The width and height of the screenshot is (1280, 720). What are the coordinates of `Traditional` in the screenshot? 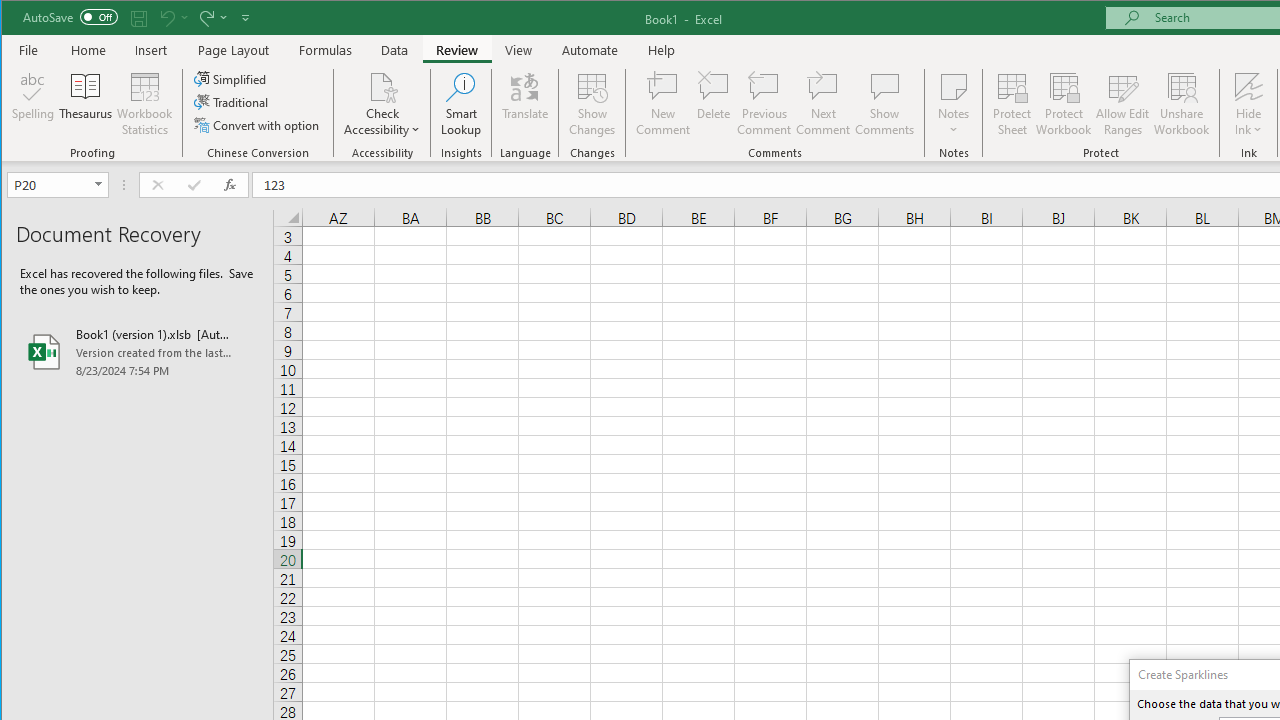 It's located at (232, 102).